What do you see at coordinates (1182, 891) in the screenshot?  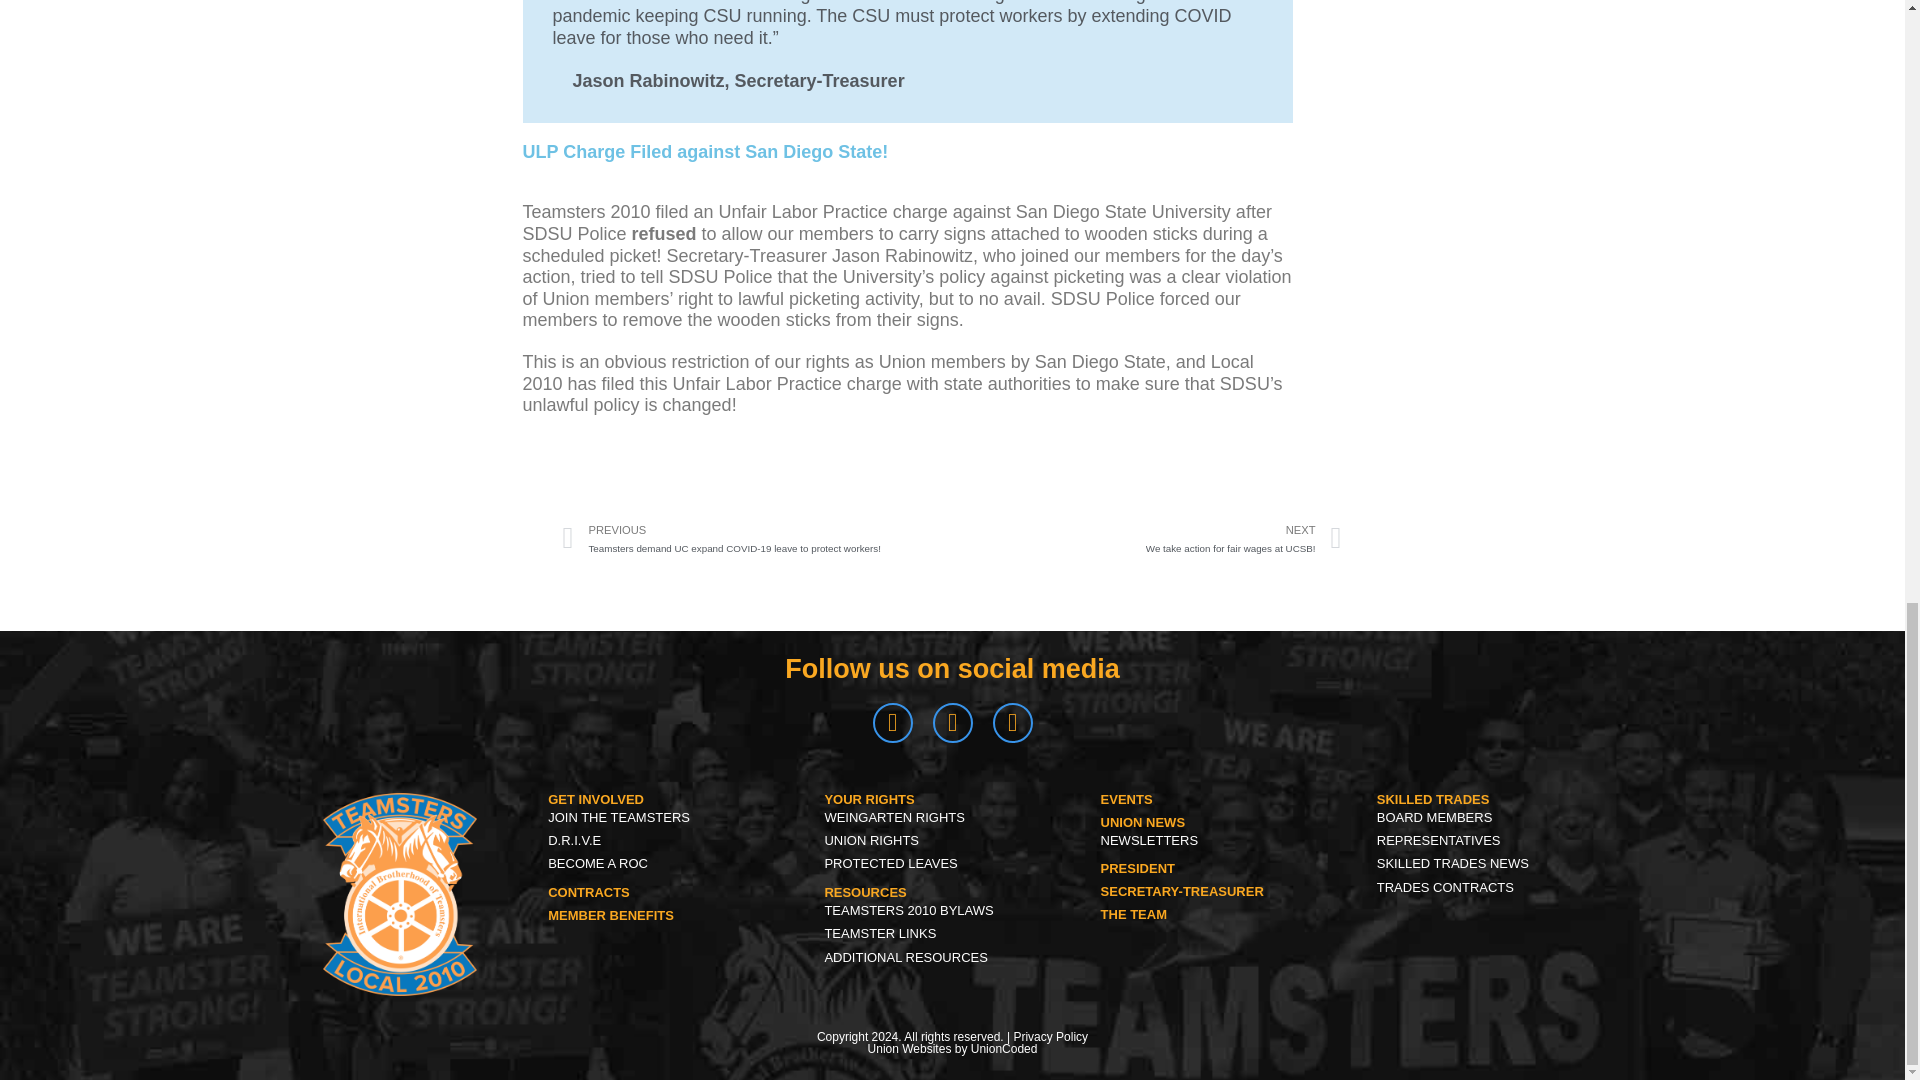 I see `SECRETARY-TREASURER` at bounding box center [1182, 891].